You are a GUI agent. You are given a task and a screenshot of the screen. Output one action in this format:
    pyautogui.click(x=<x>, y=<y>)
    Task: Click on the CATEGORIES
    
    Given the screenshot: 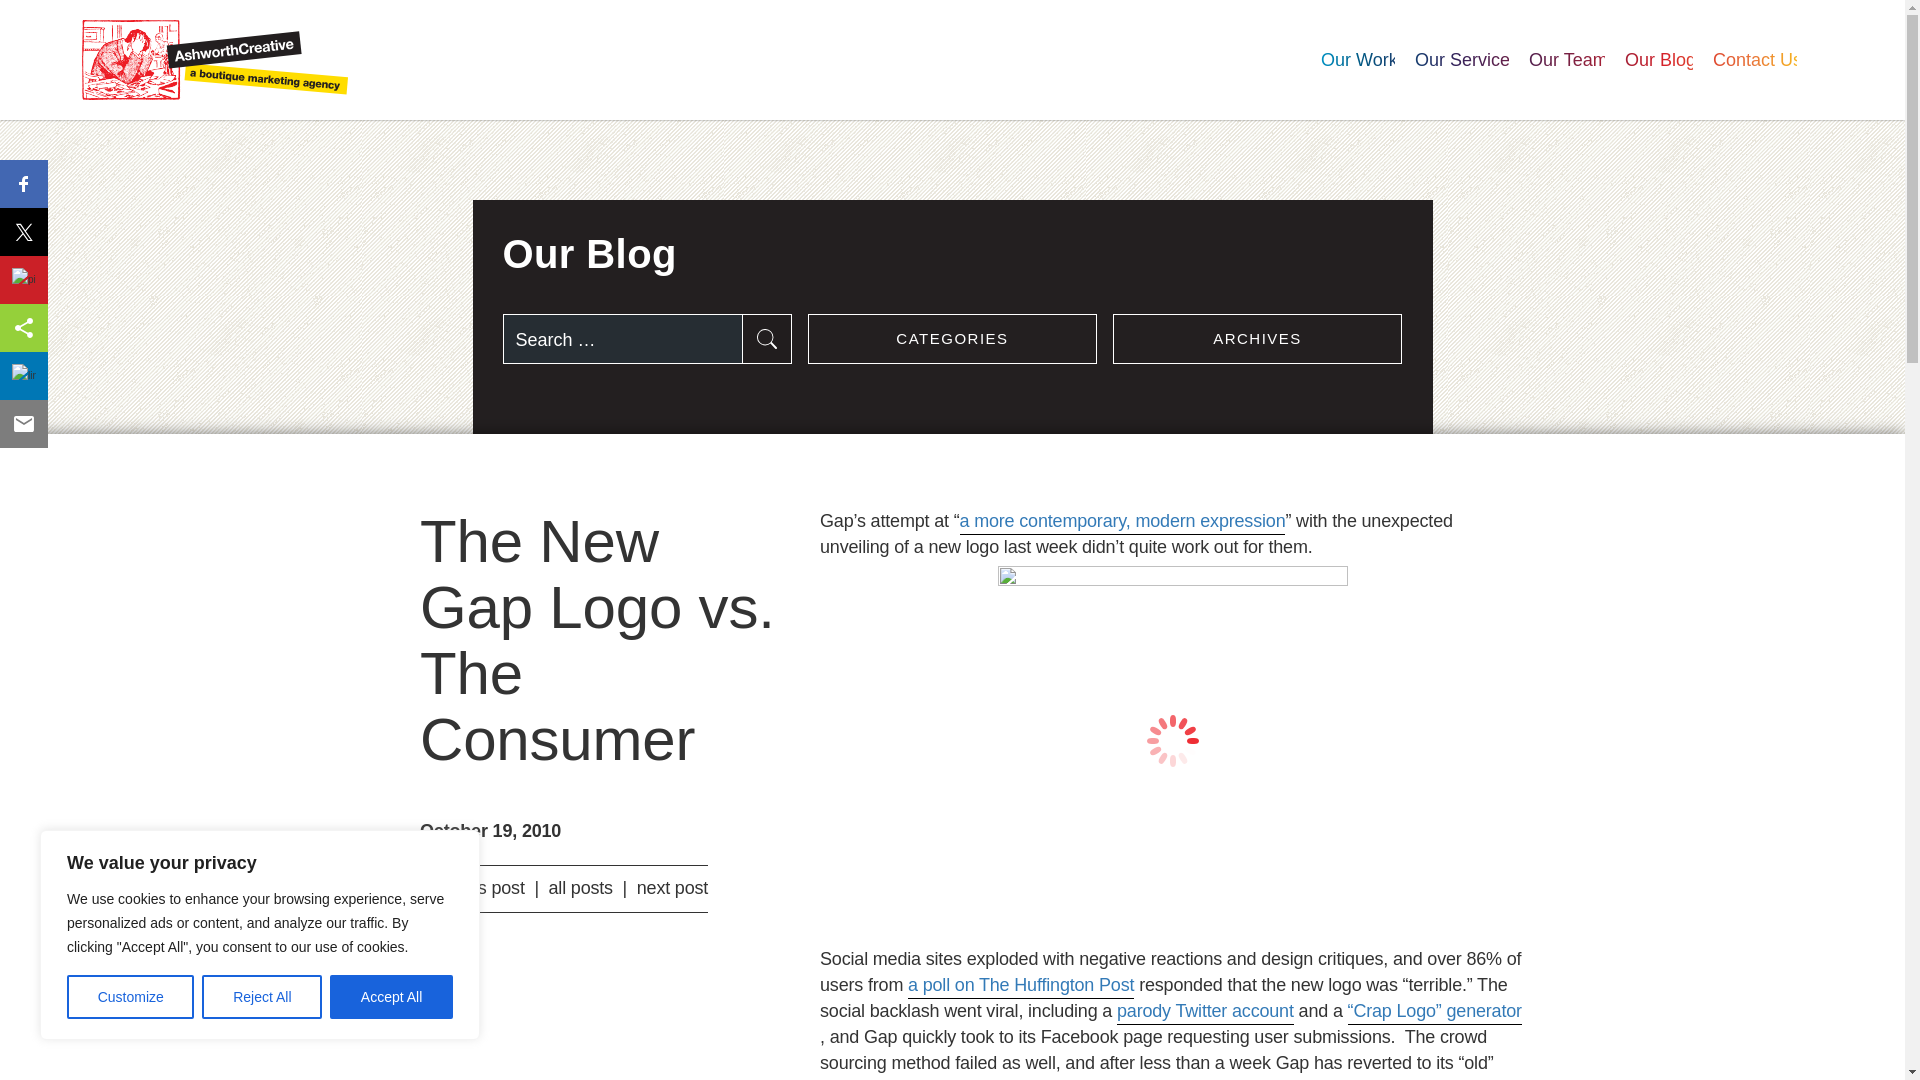 What is the action you would take?
    pyautogui.click(x=1745, y=63)
    